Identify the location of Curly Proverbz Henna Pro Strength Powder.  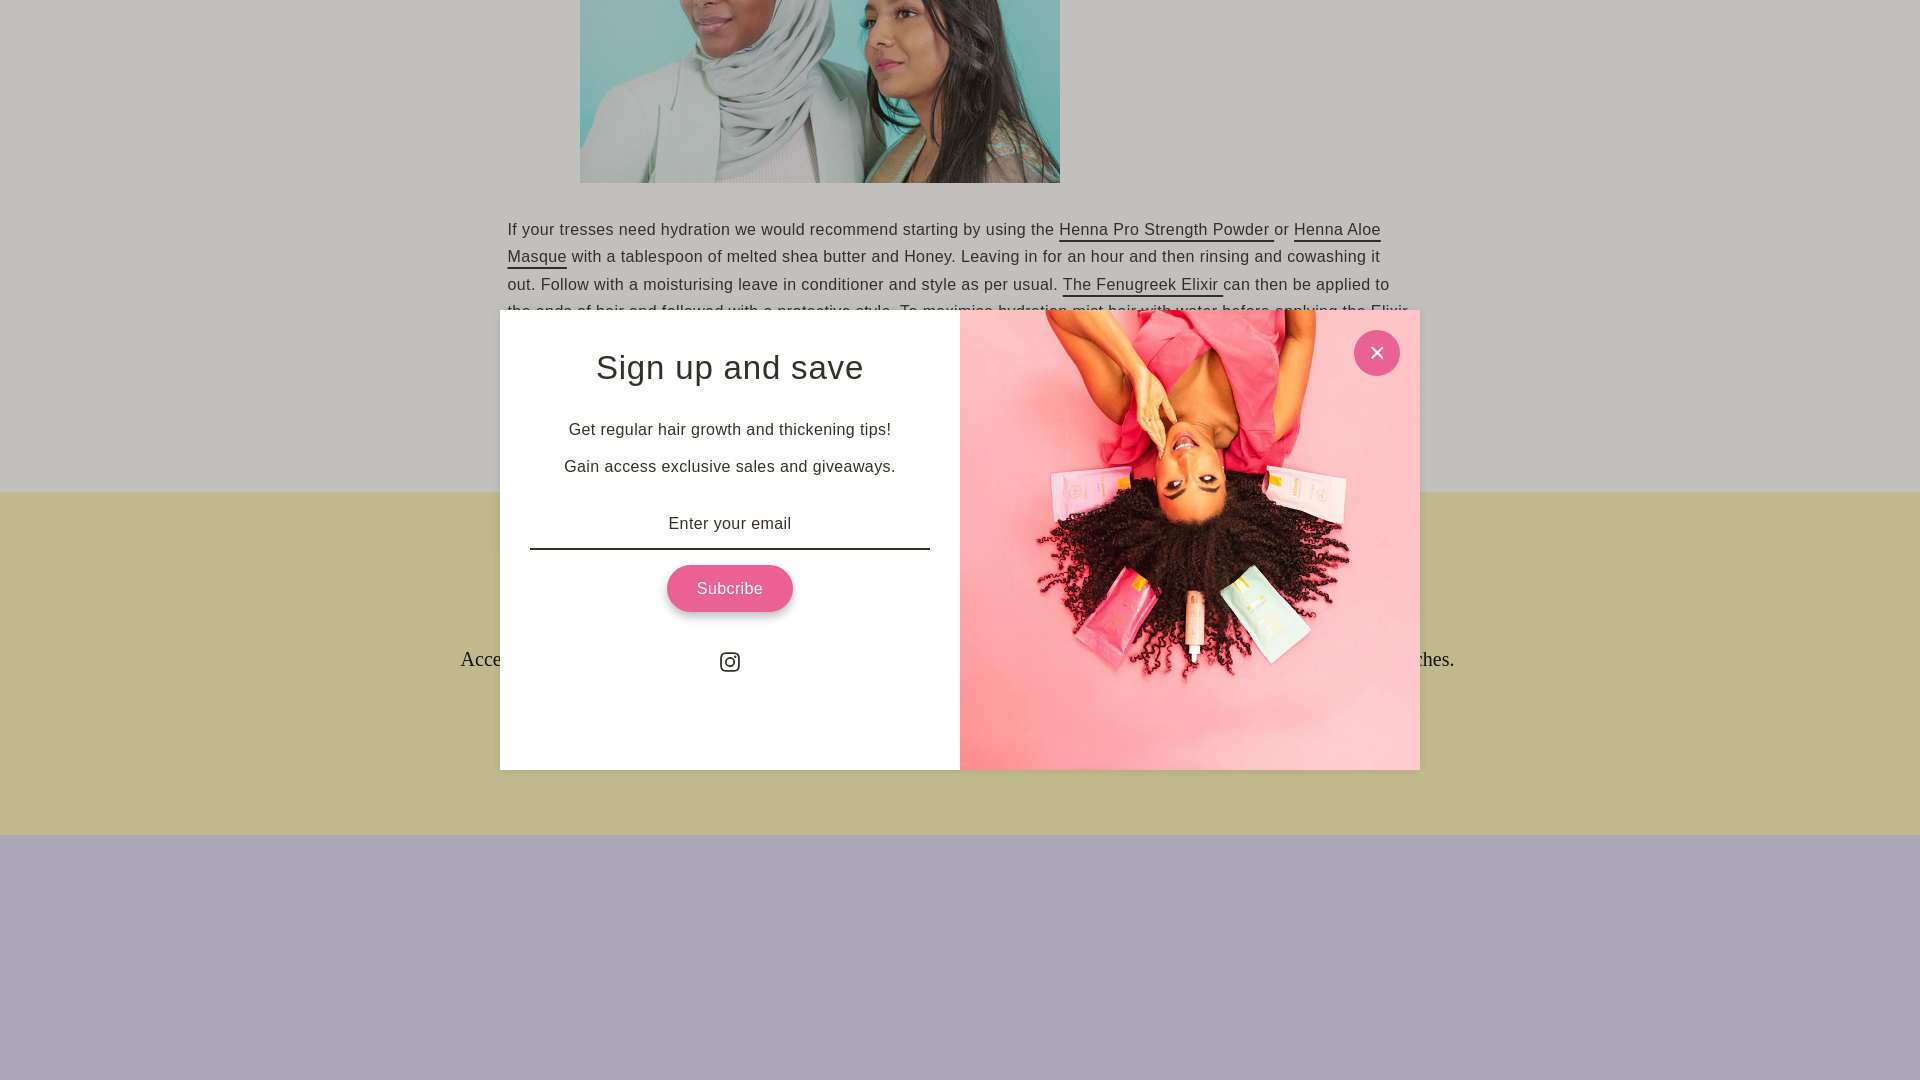
(1166, 229).